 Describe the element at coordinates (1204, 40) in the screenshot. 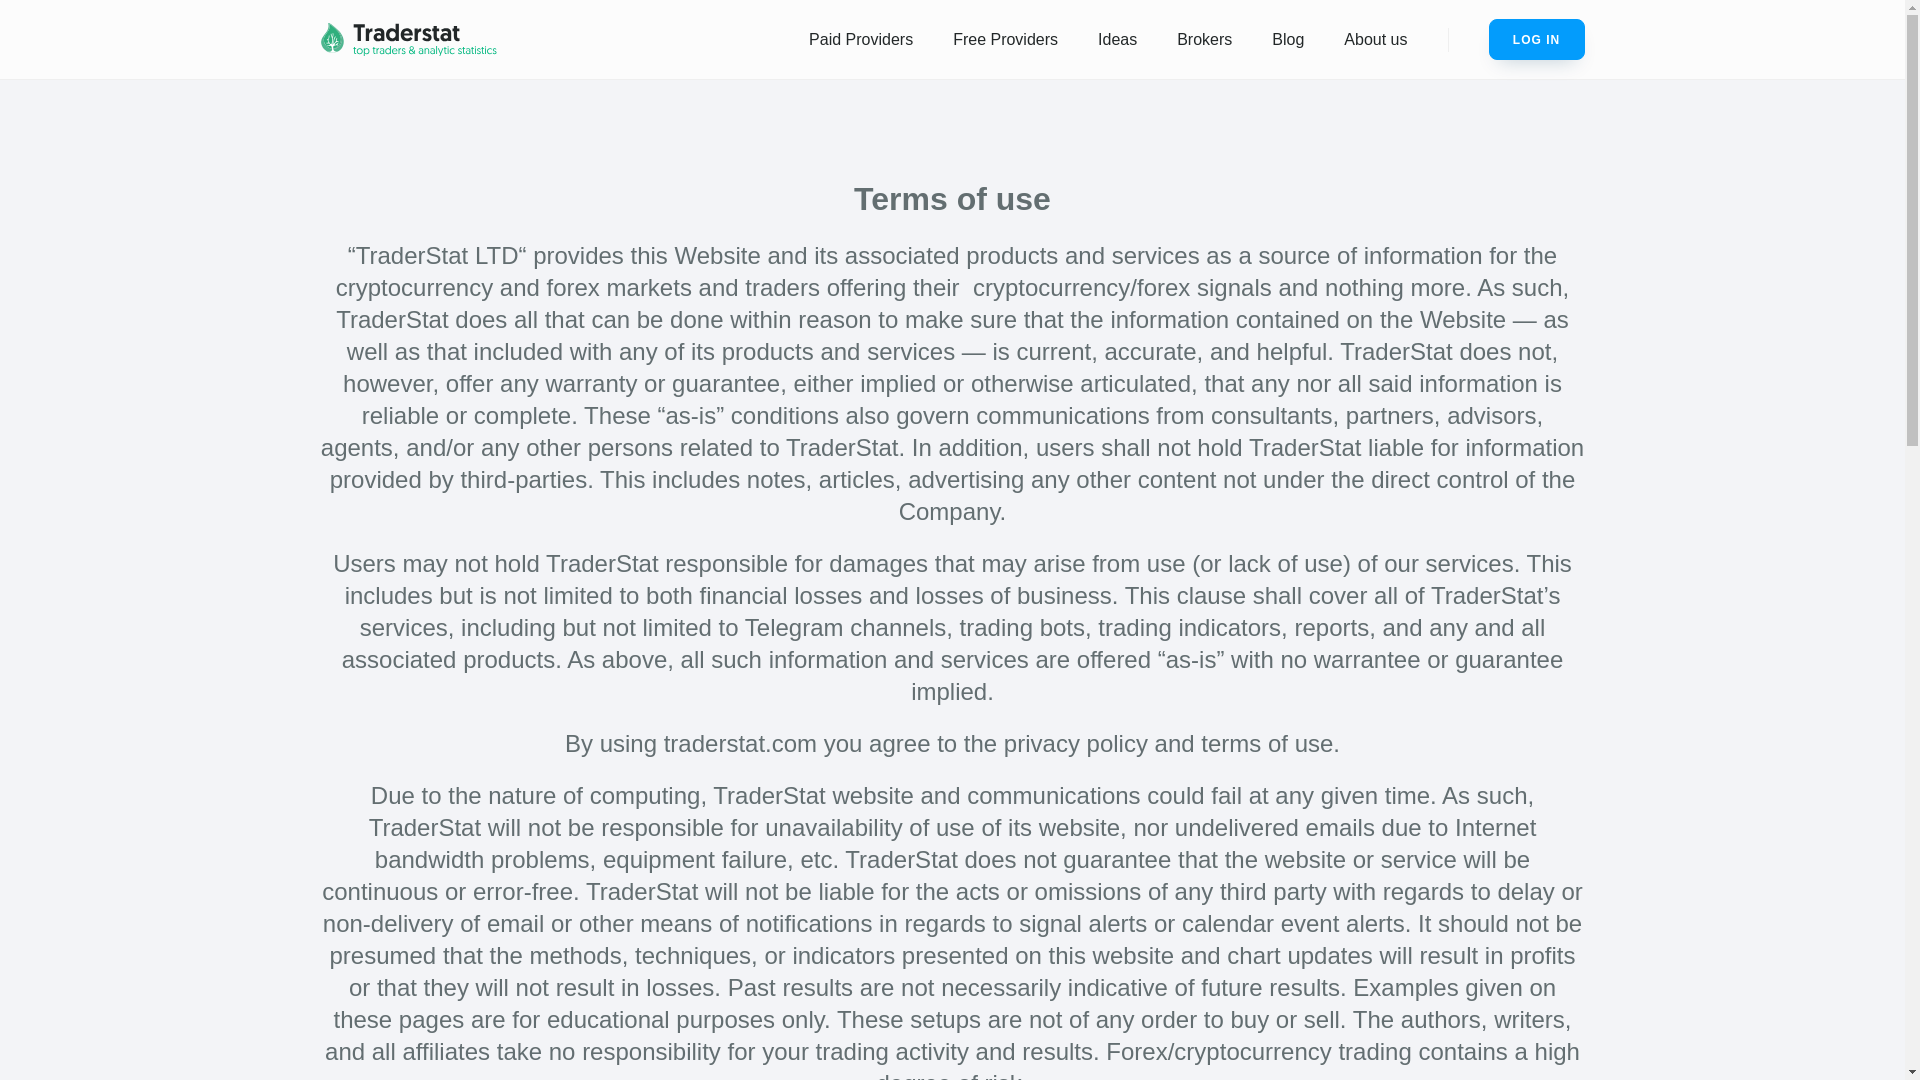

I see `Brokers` at that location.